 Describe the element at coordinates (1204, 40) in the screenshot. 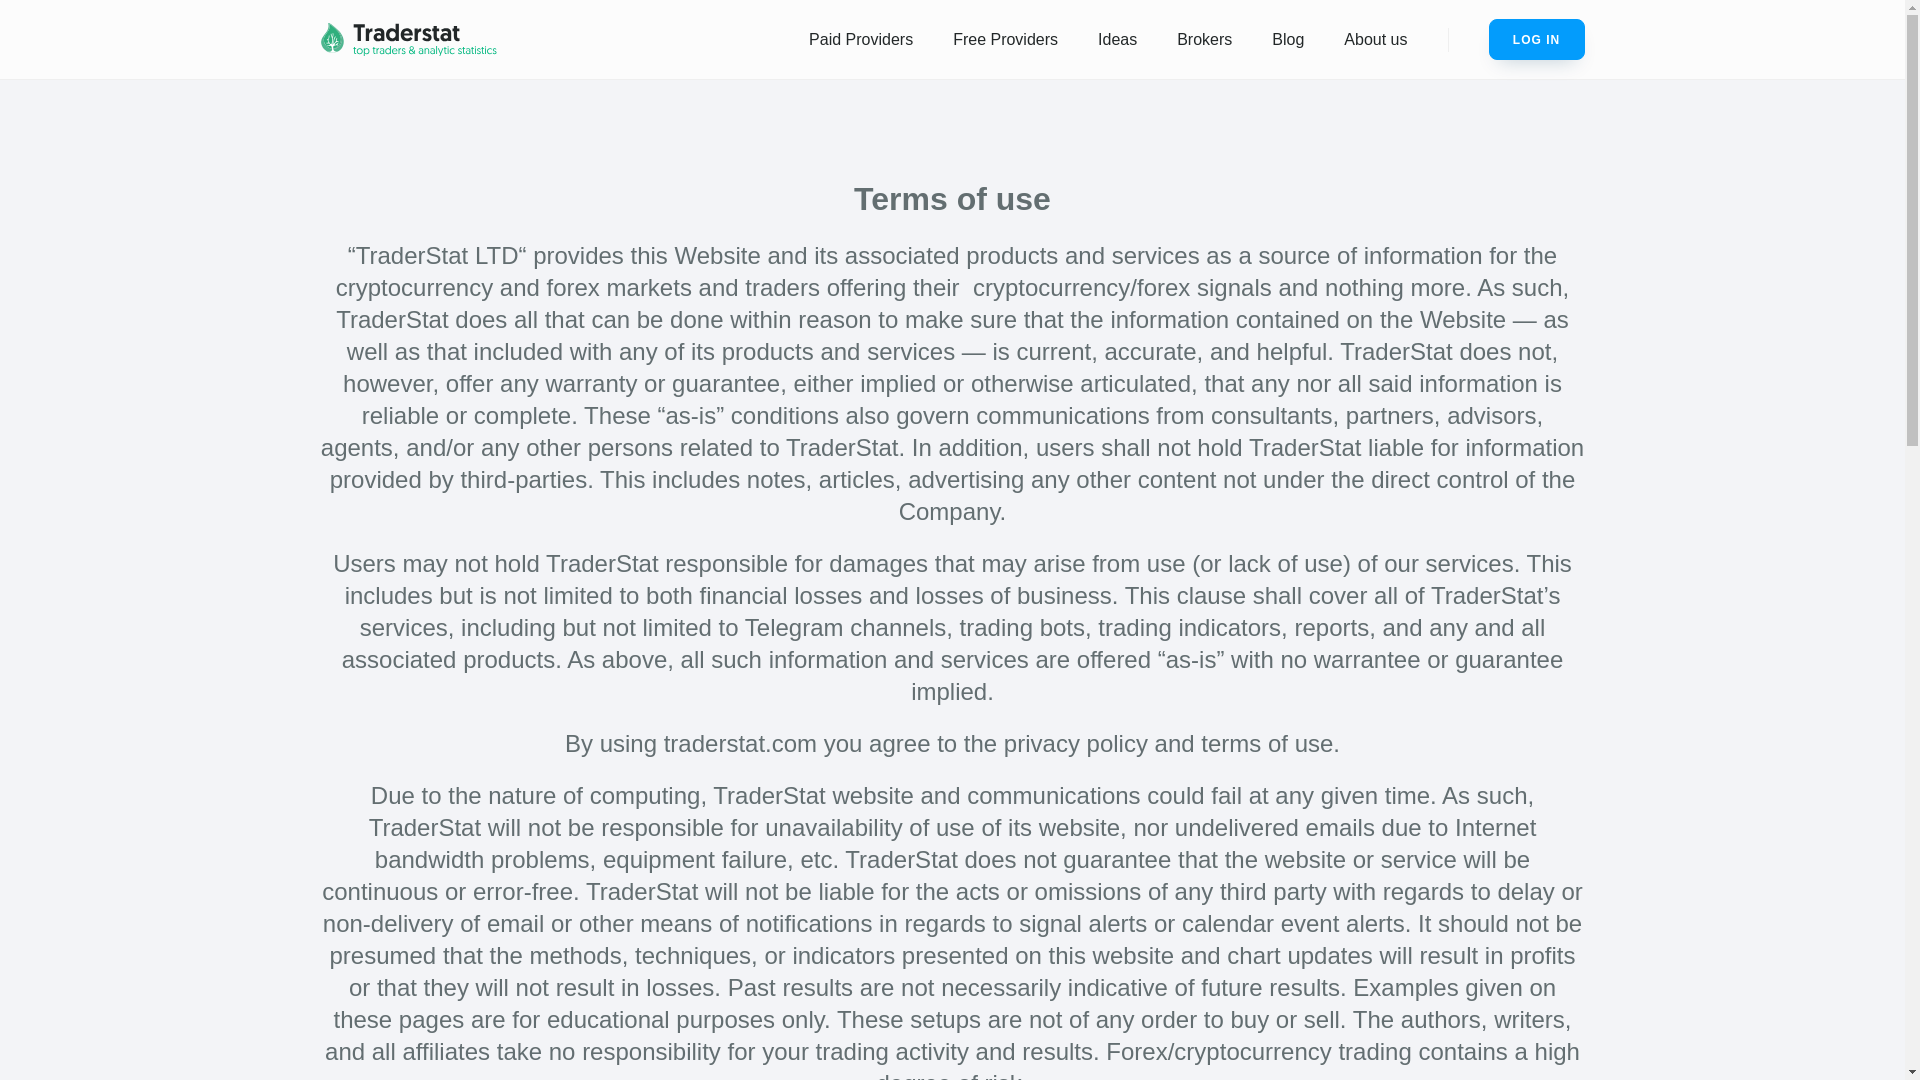

I see `Brokers` at that location.